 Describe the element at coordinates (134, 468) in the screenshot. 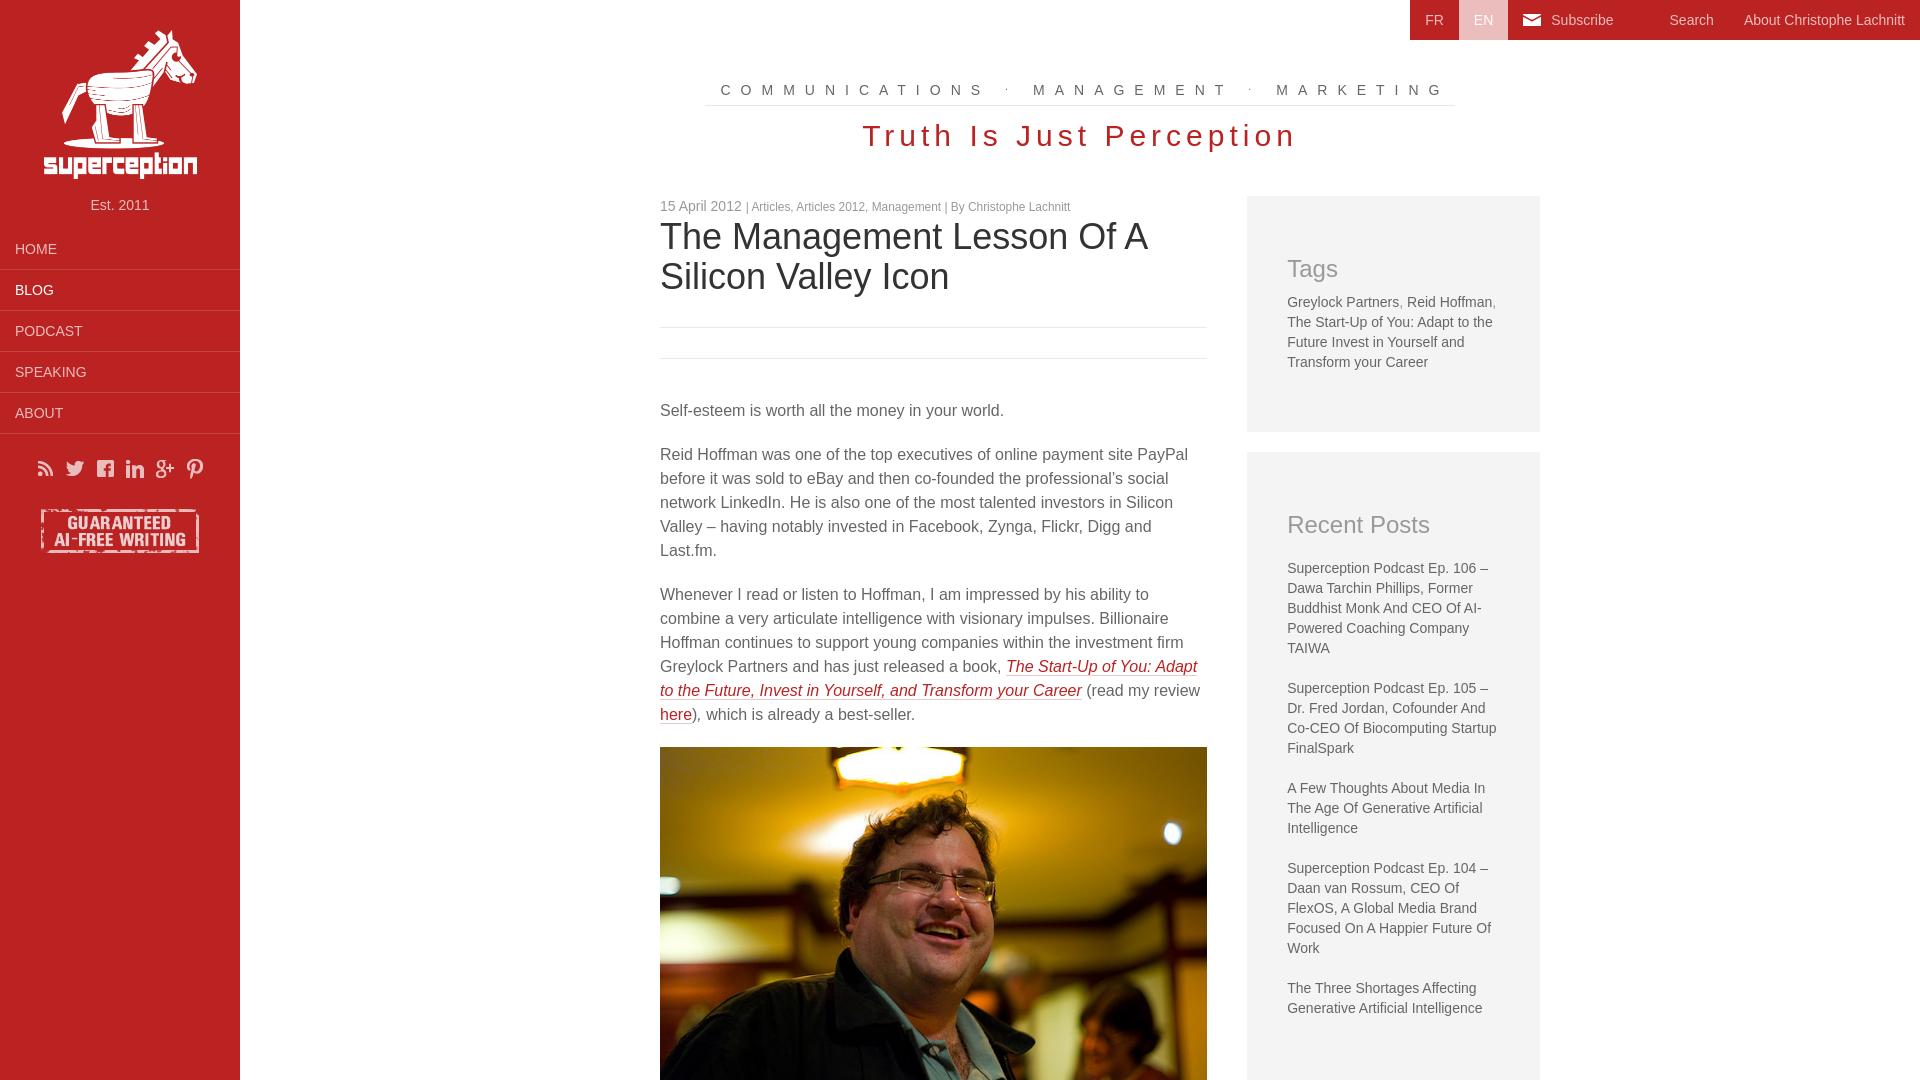

I see `LinkedIn` at that location.